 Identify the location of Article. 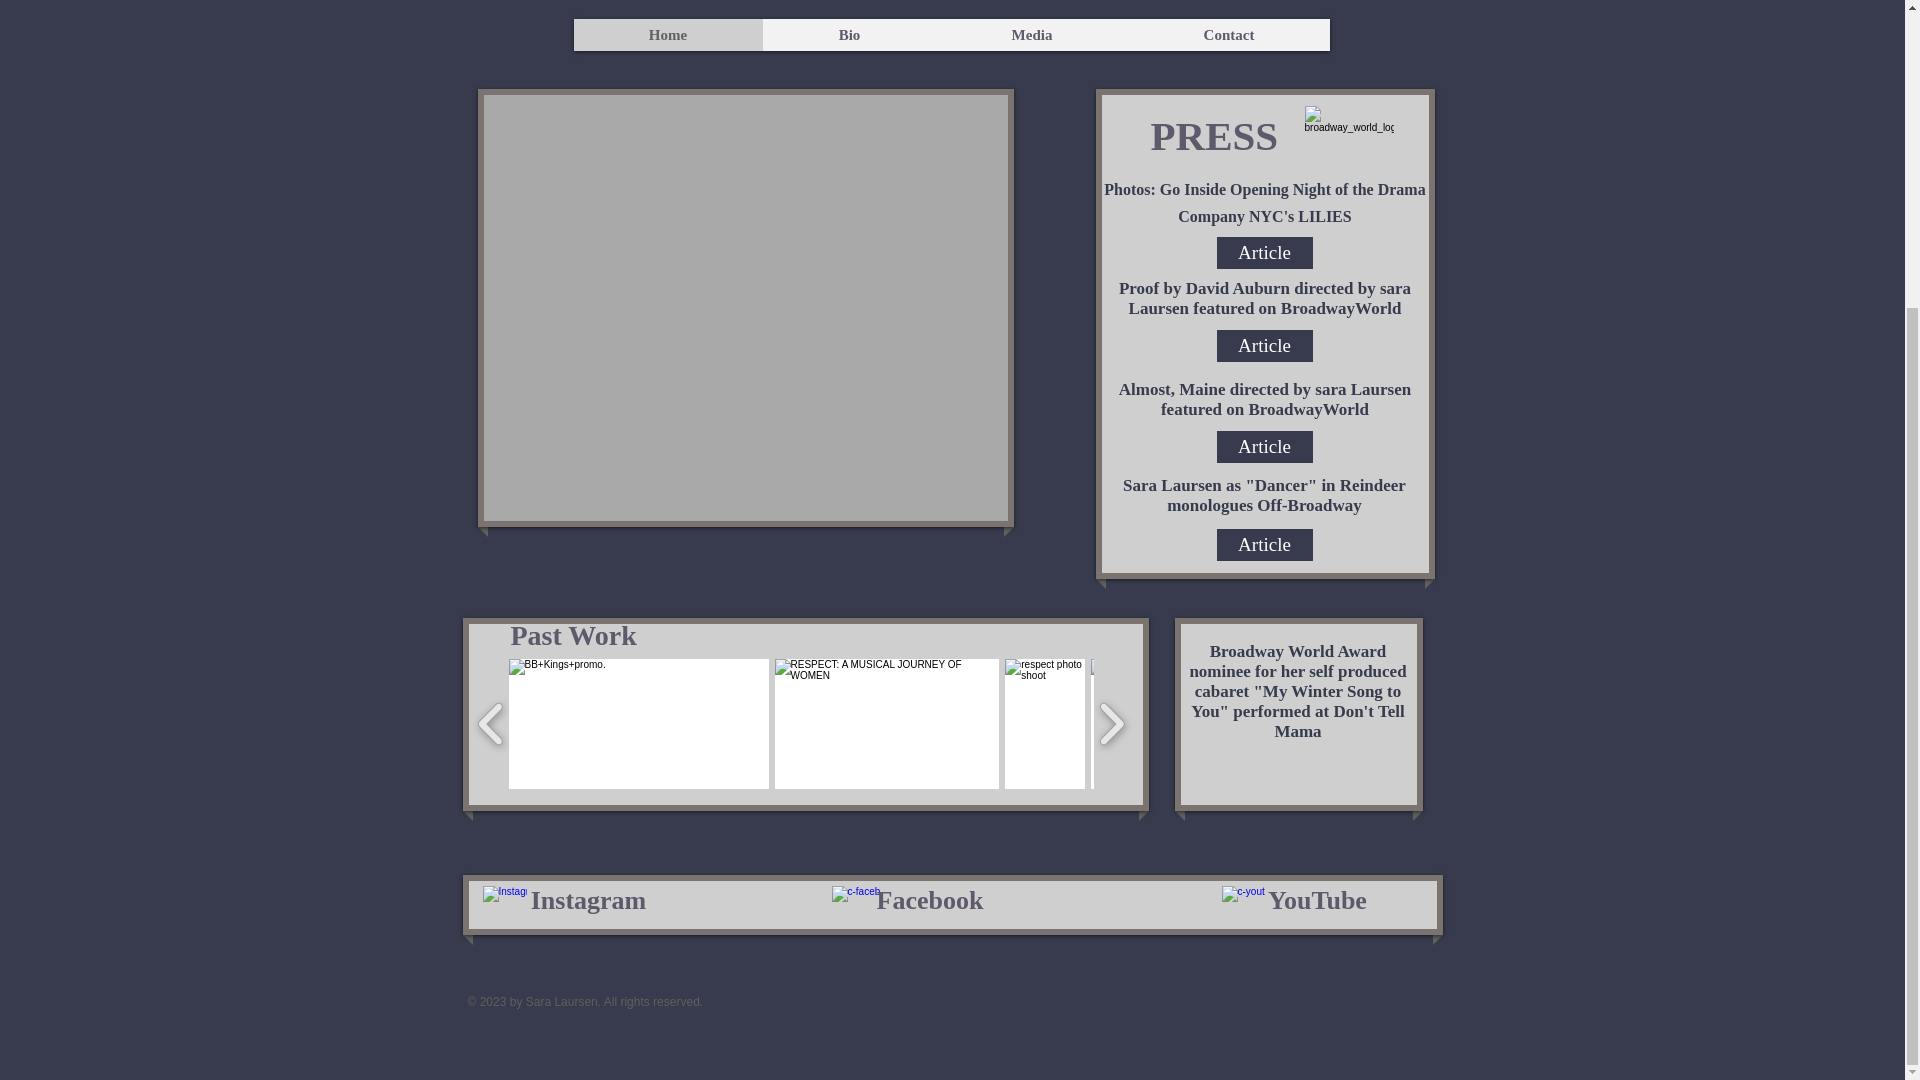
(1263, 446).